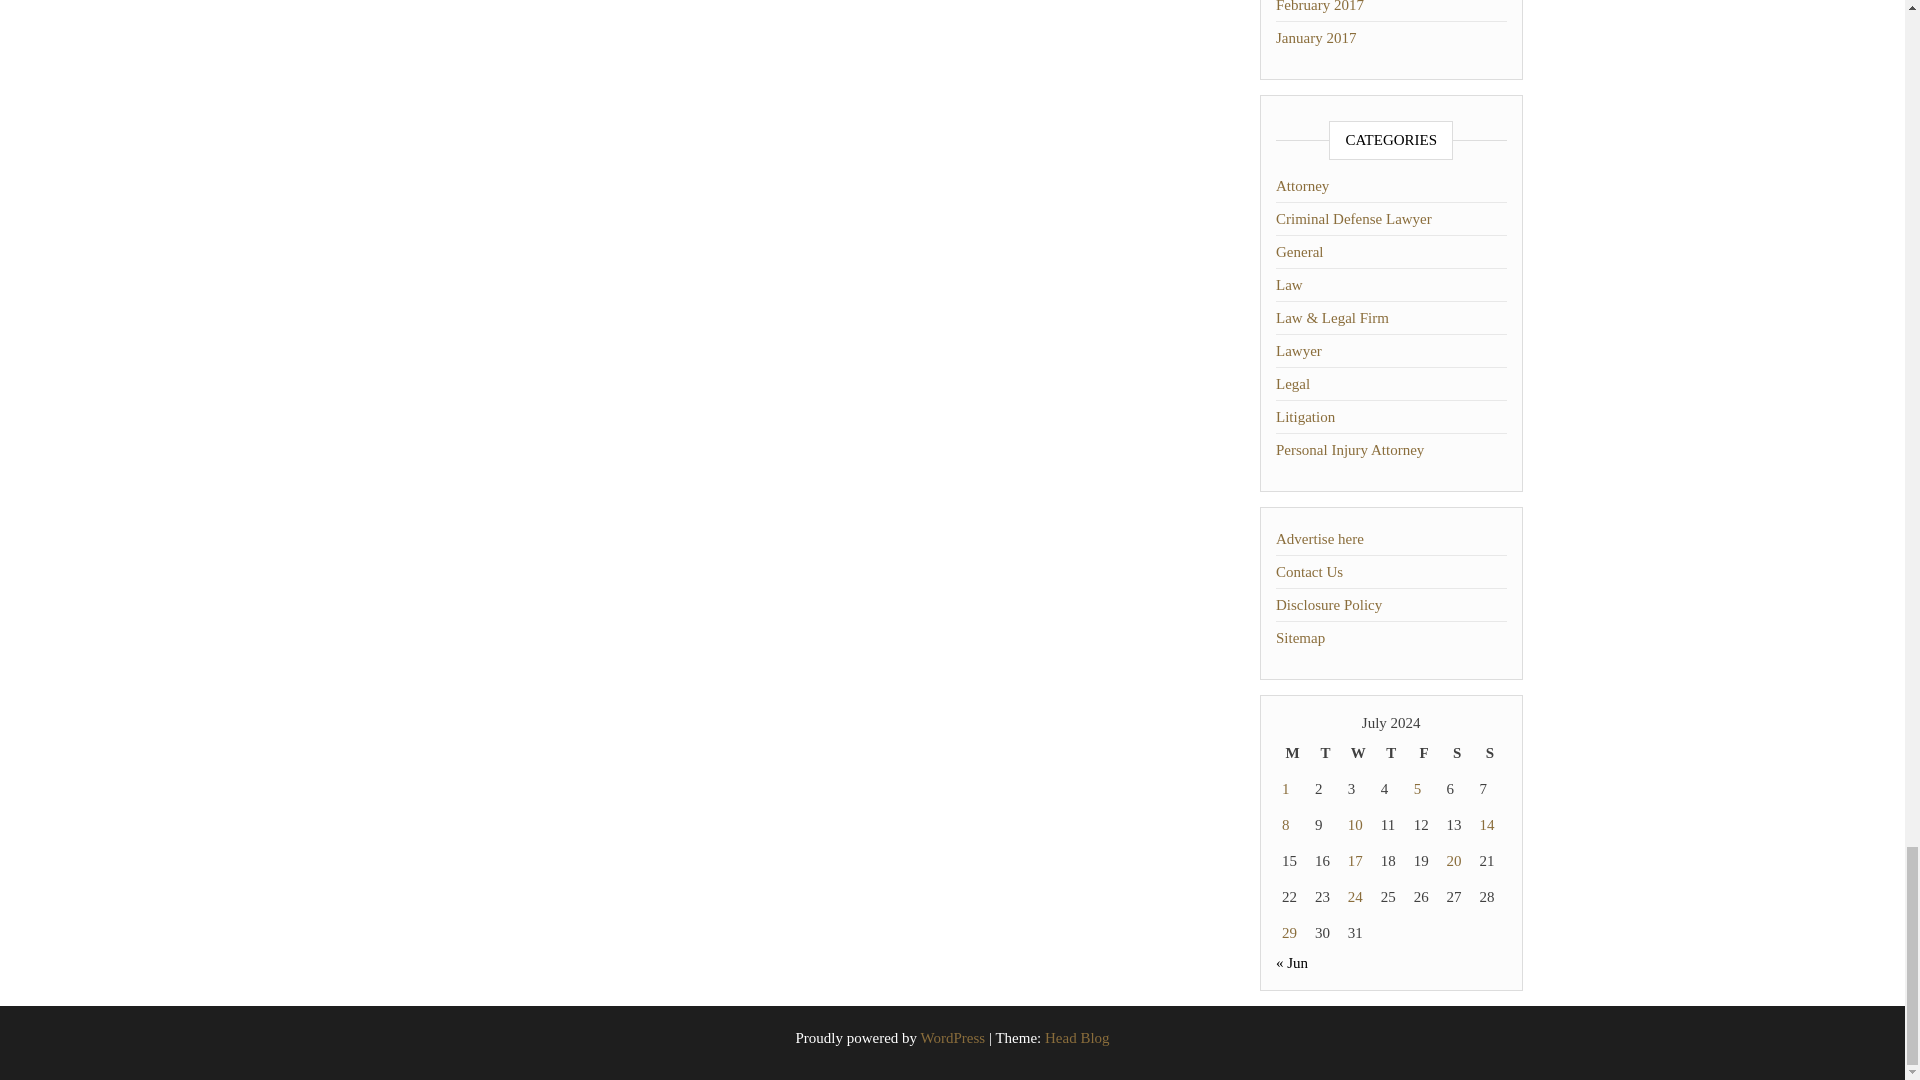 This screenshot has width=1920, height=1080. What do you see at coordinates (1490, 753) in the screenshot?
I see `Sunday` at bounding box center [1490, 753].